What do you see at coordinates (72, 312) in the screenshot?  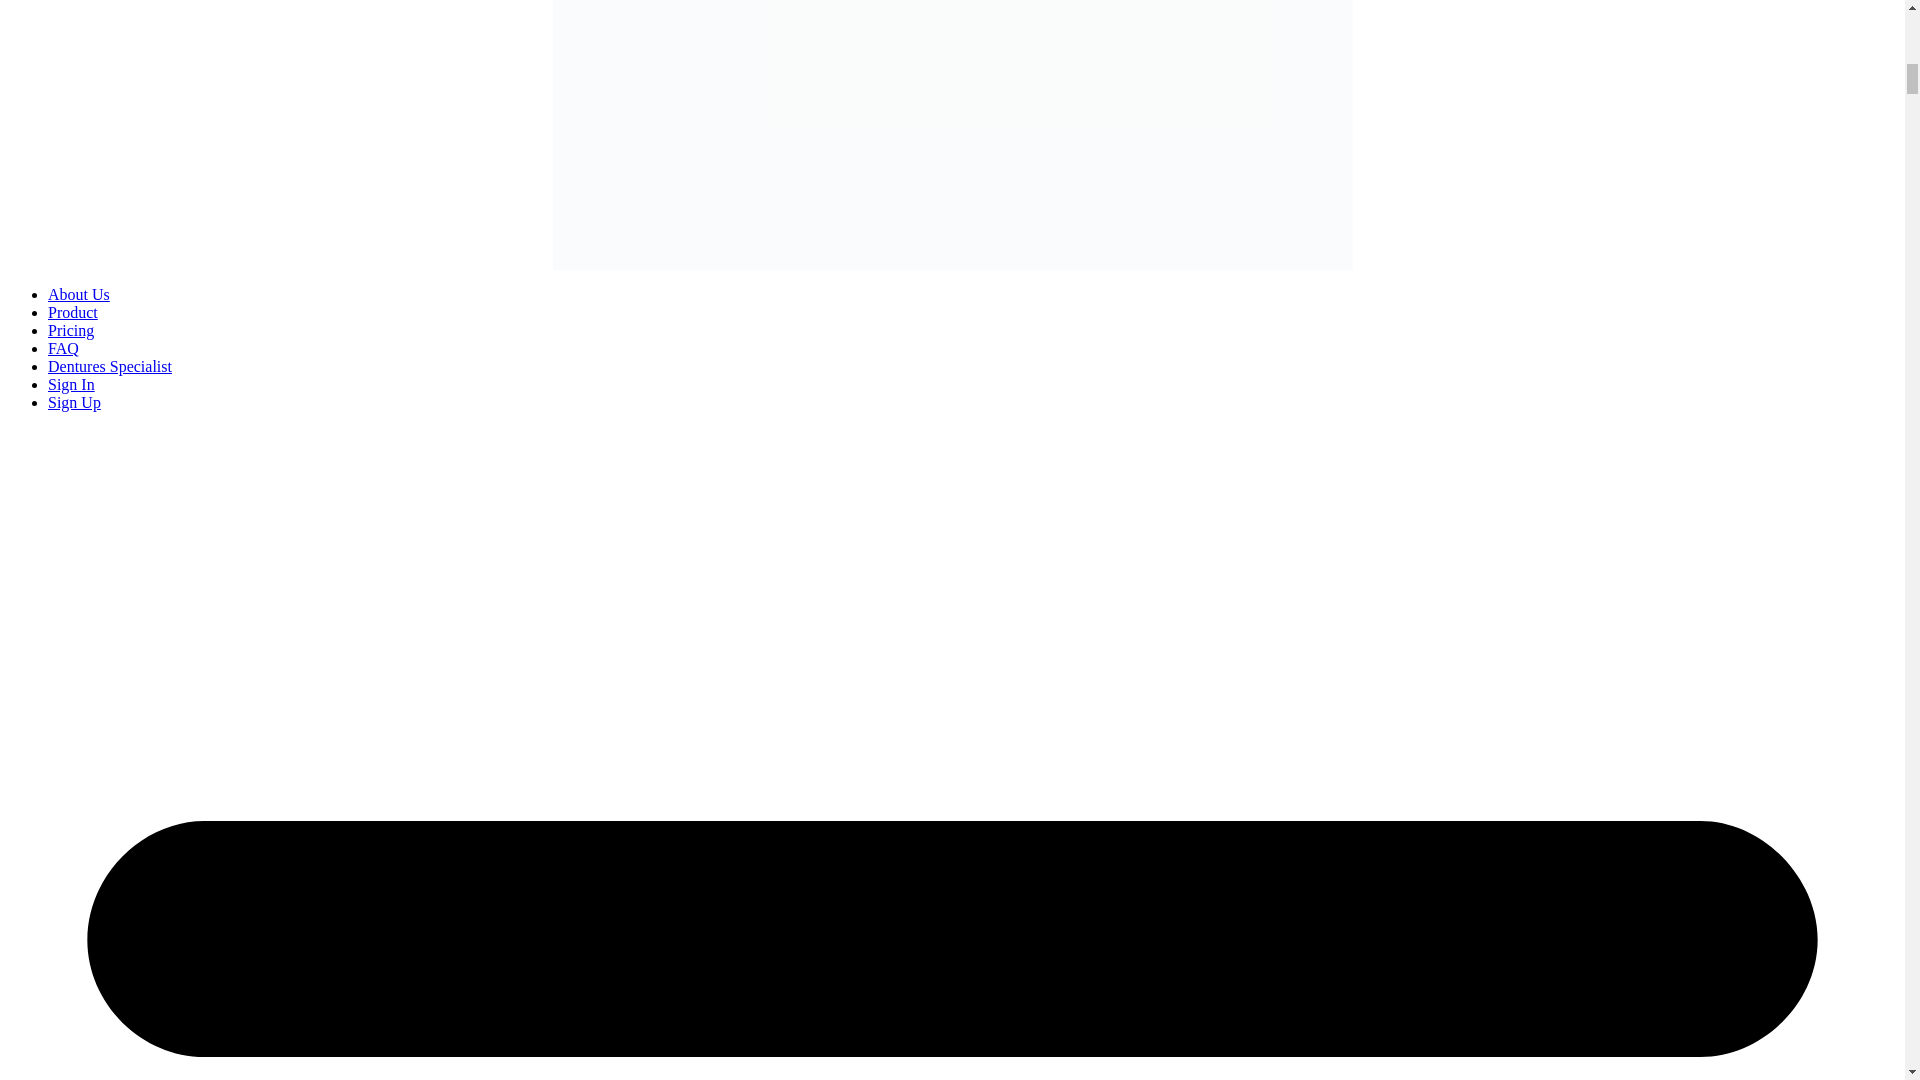 I see `Product` at bounding box center [72, 312].